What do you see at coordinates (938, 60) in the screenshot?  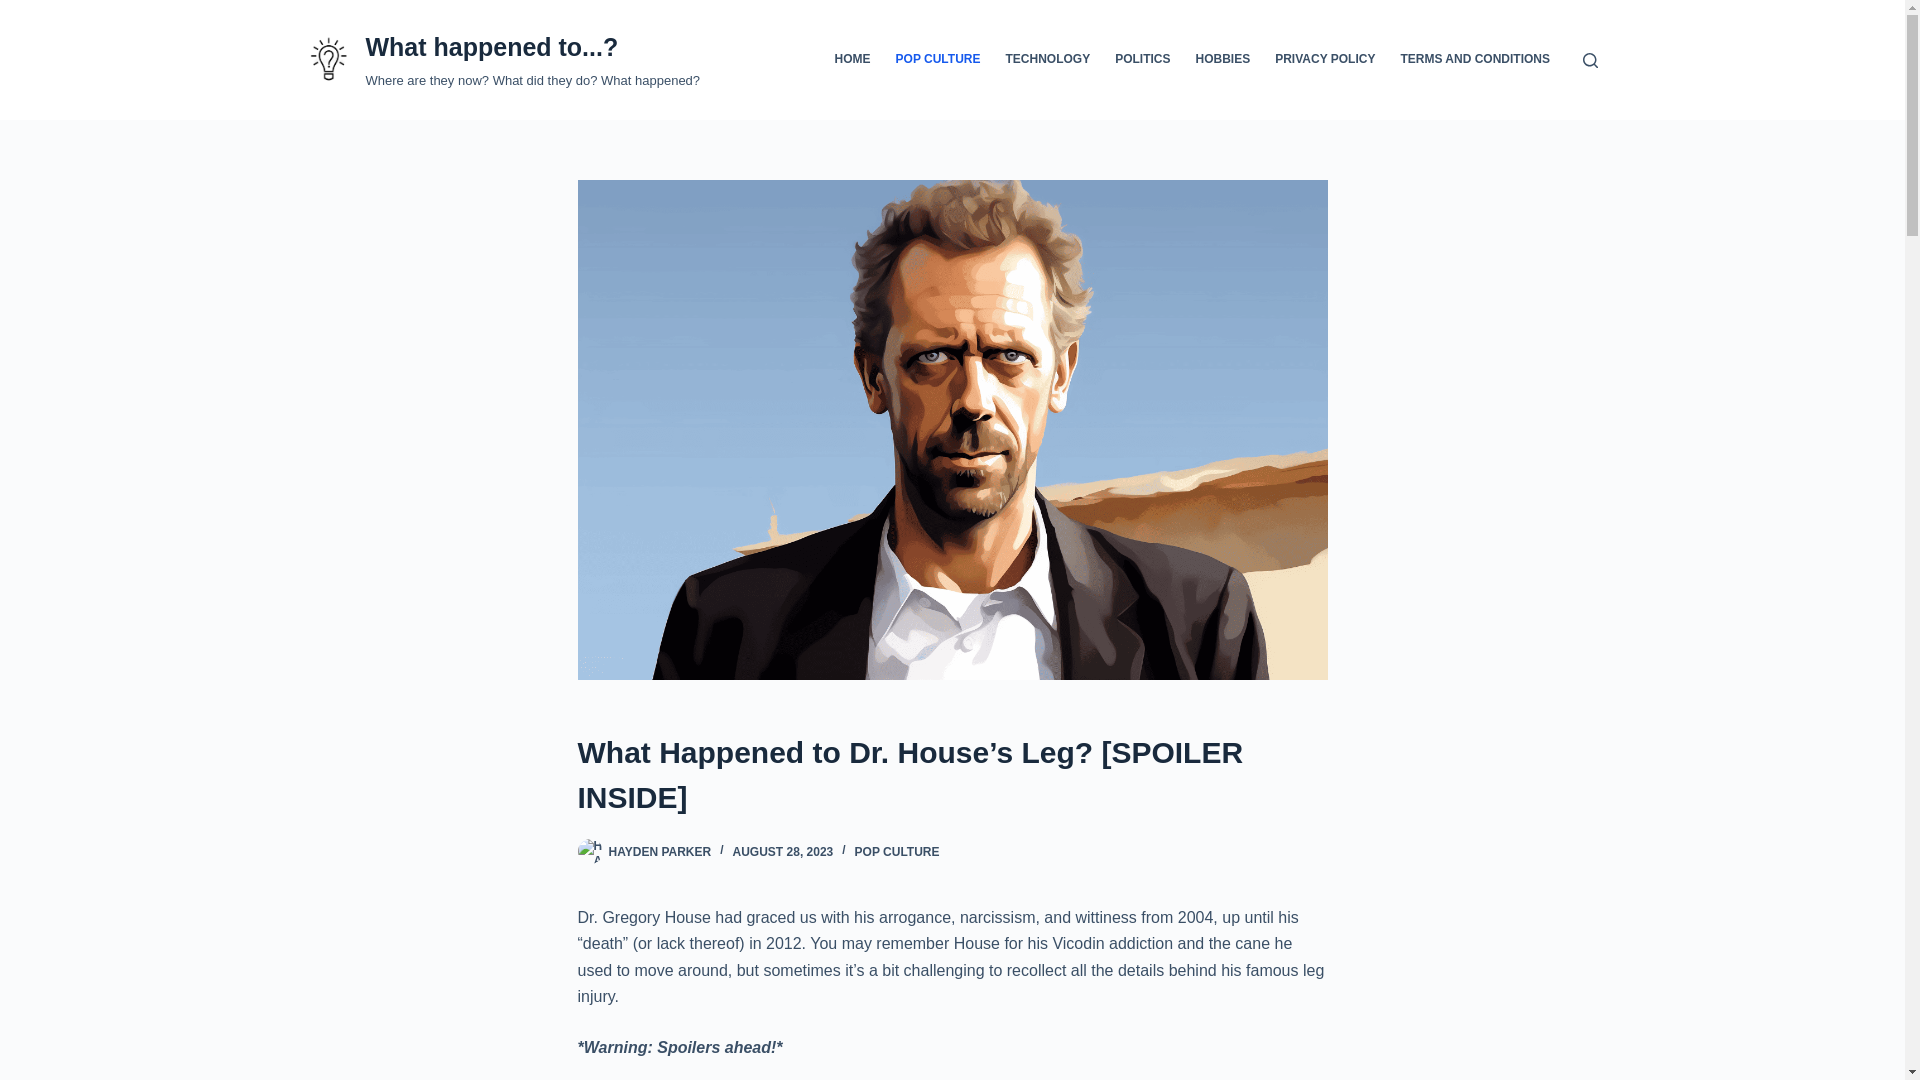 I see `POP CULTURE` at bounding box center [938, 60].